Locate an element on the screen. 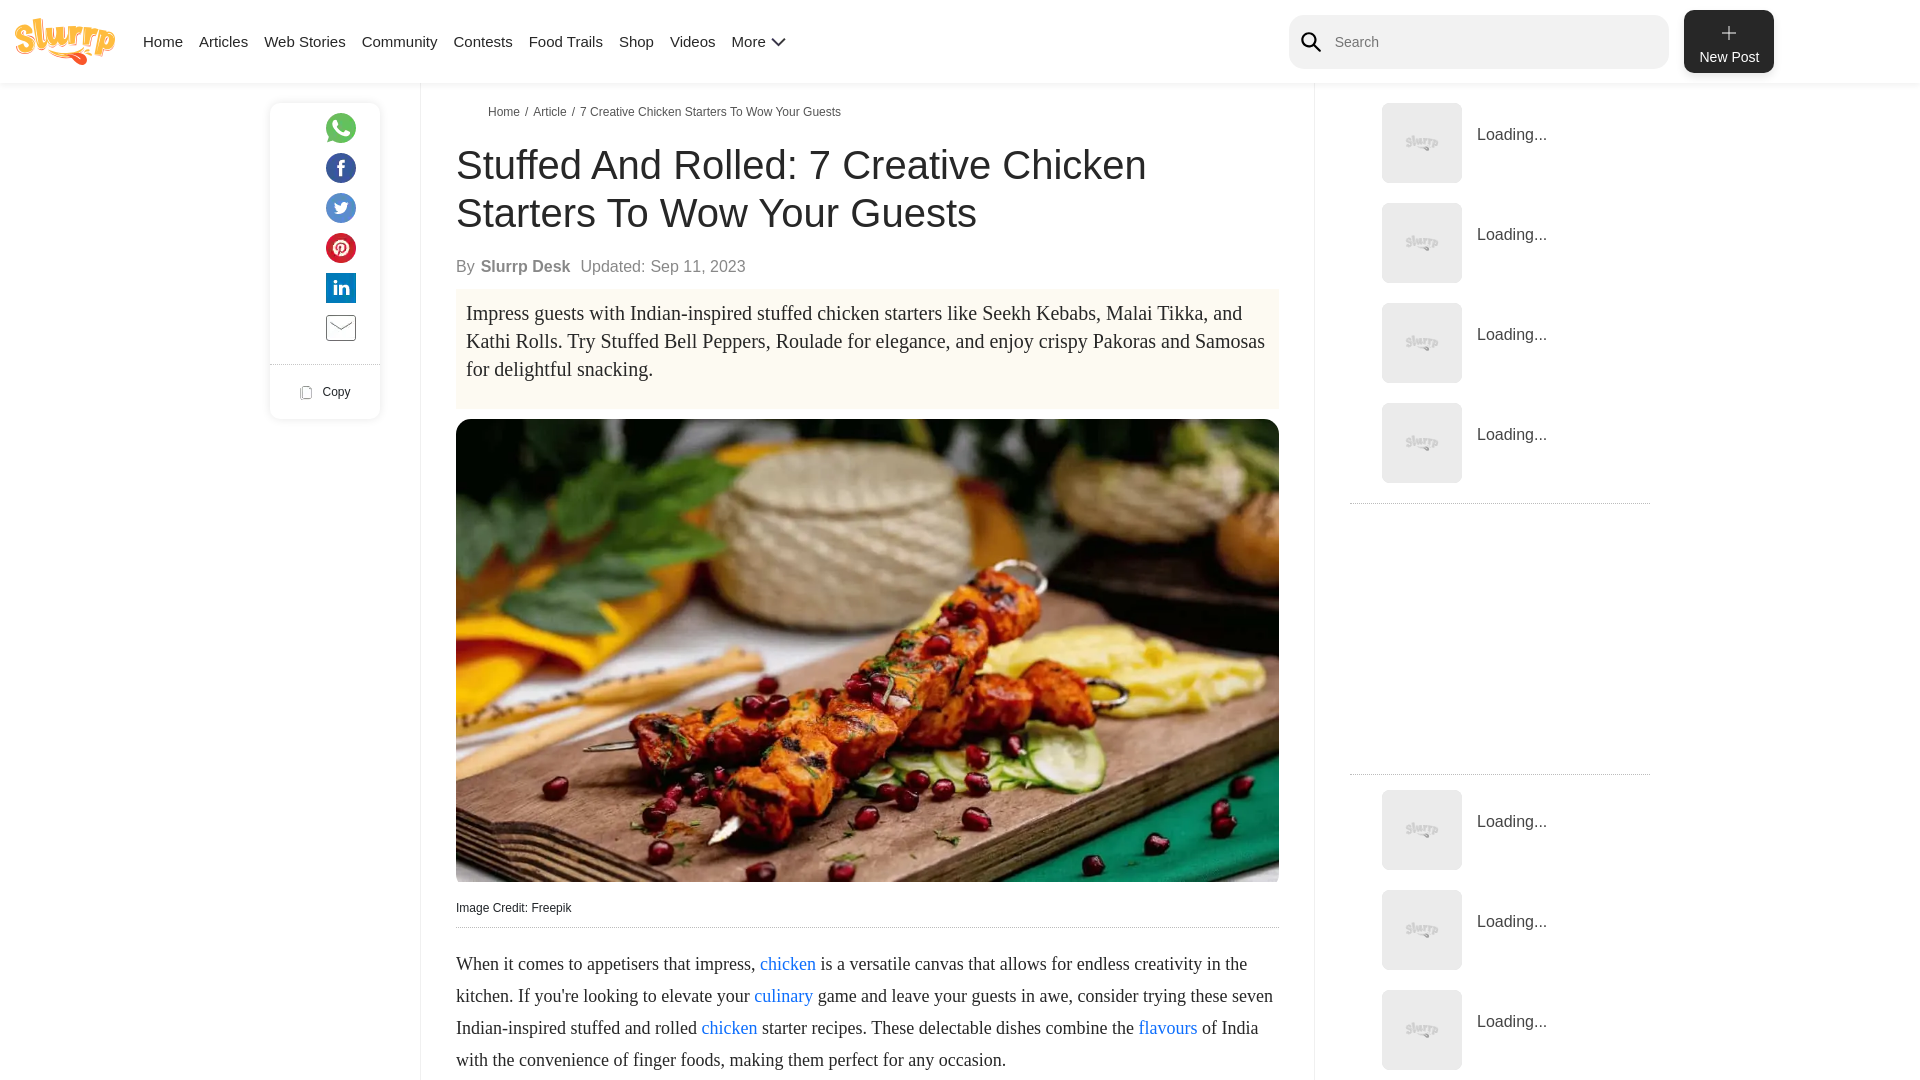  Contests is located at coordinates (482, 41).